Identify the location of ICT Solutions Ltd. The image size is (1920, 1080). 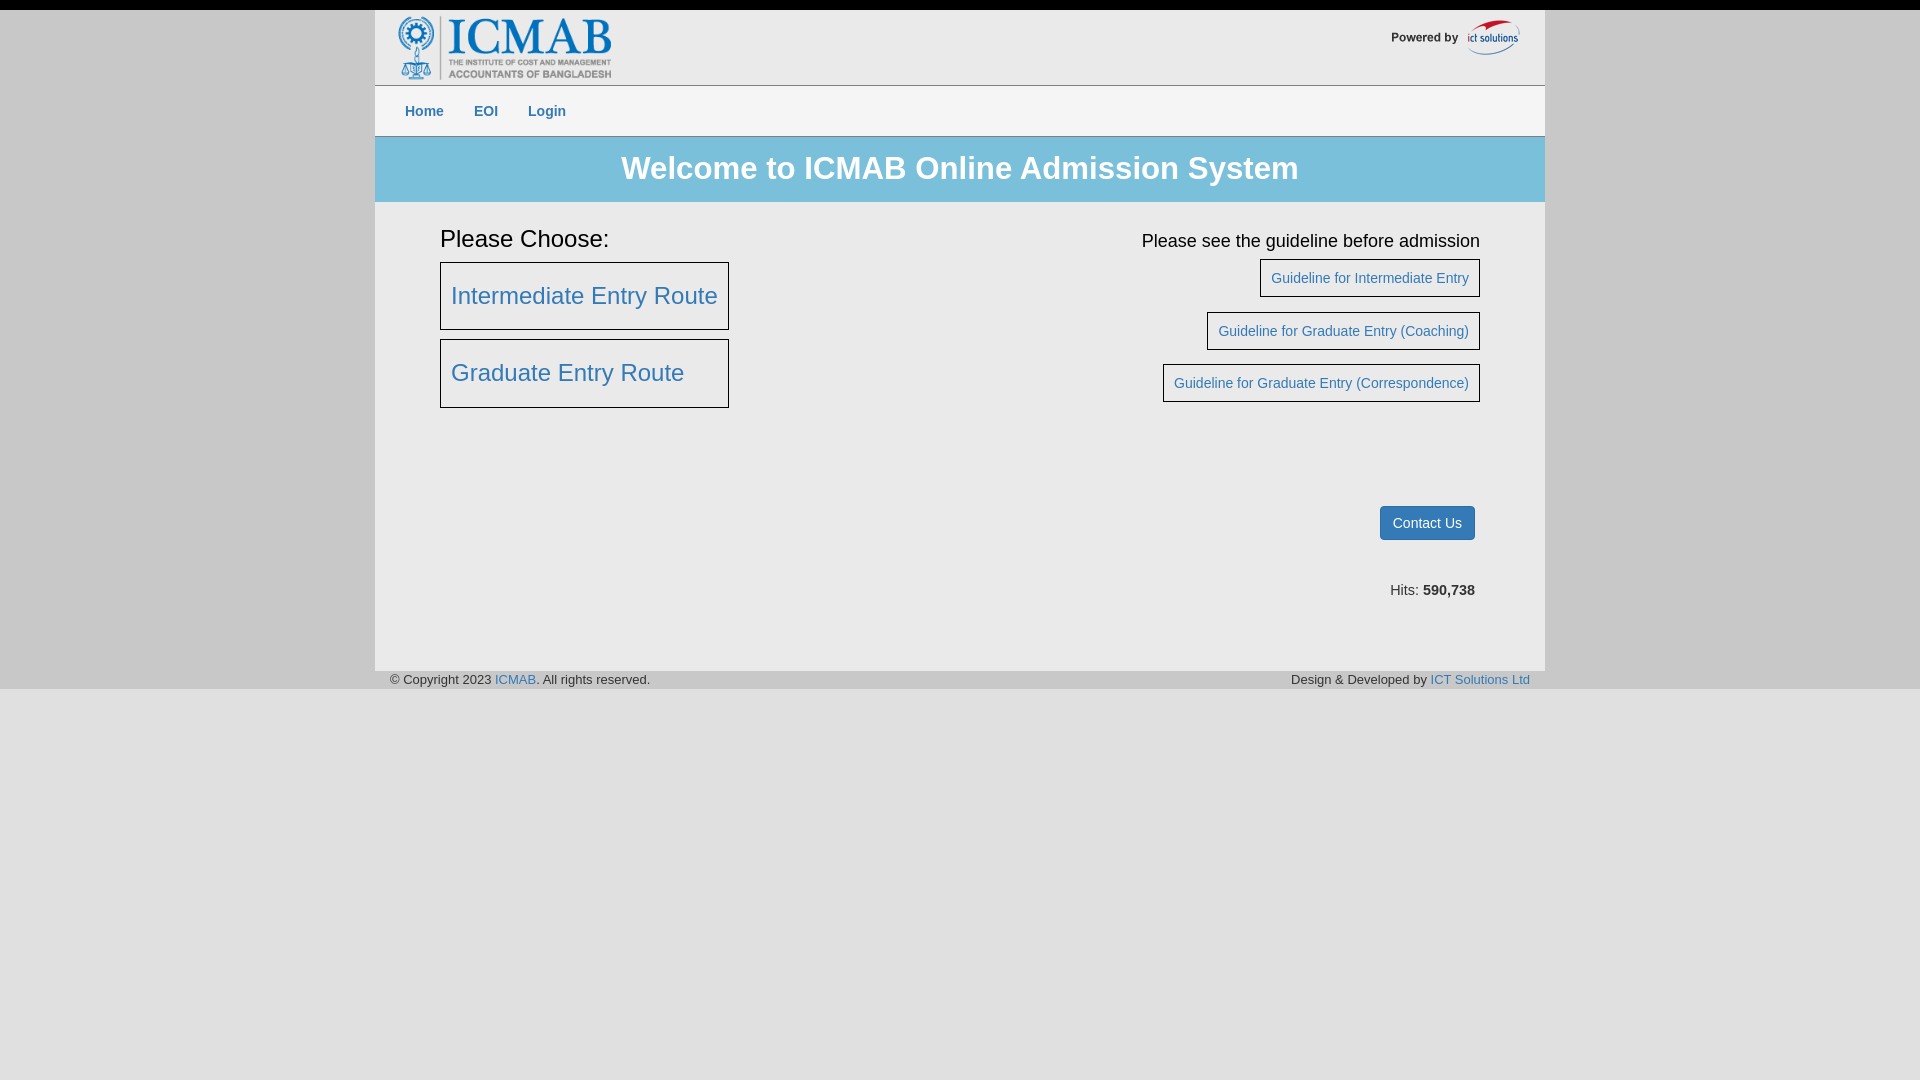
(1480, 680).